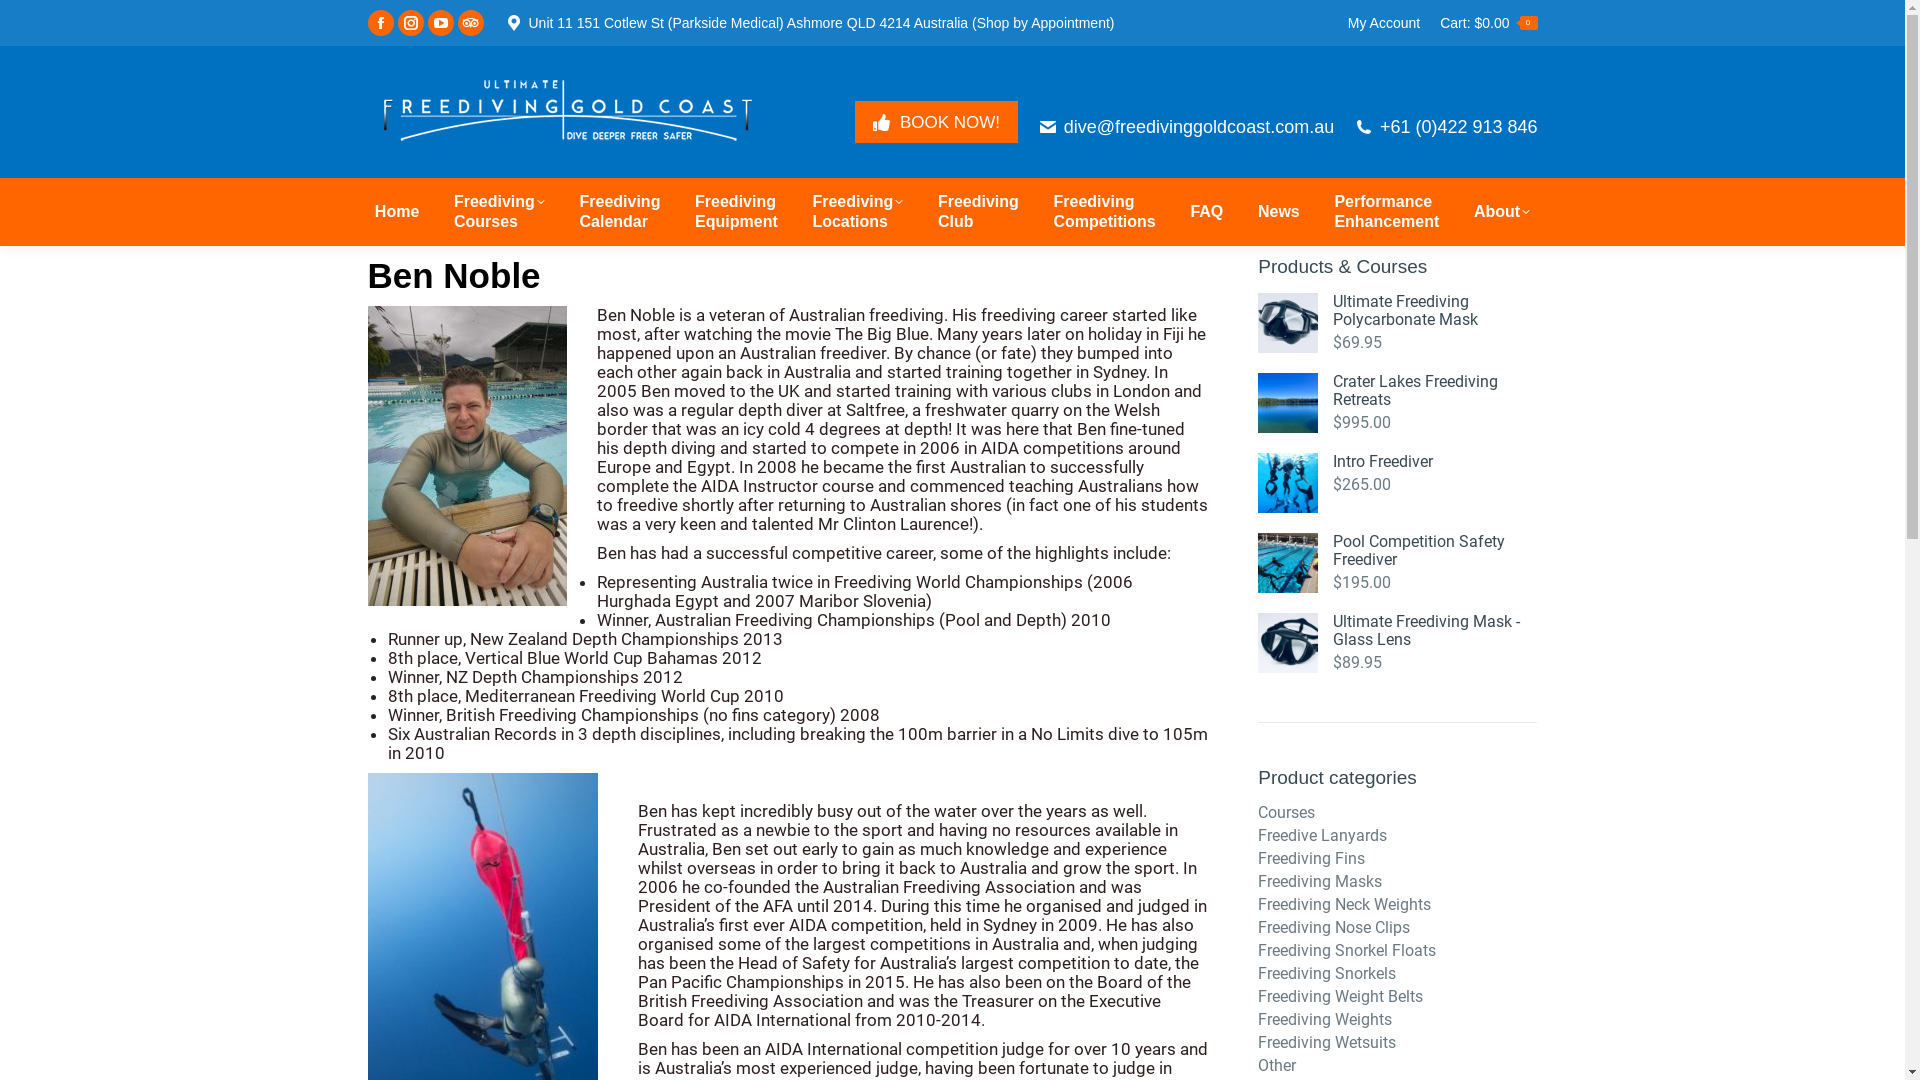 This screenshot has width=1920, height=1080. Describe the element at coordinates (1386, 212) in the screenshot. I see `Performance
Enhancement` at that location.